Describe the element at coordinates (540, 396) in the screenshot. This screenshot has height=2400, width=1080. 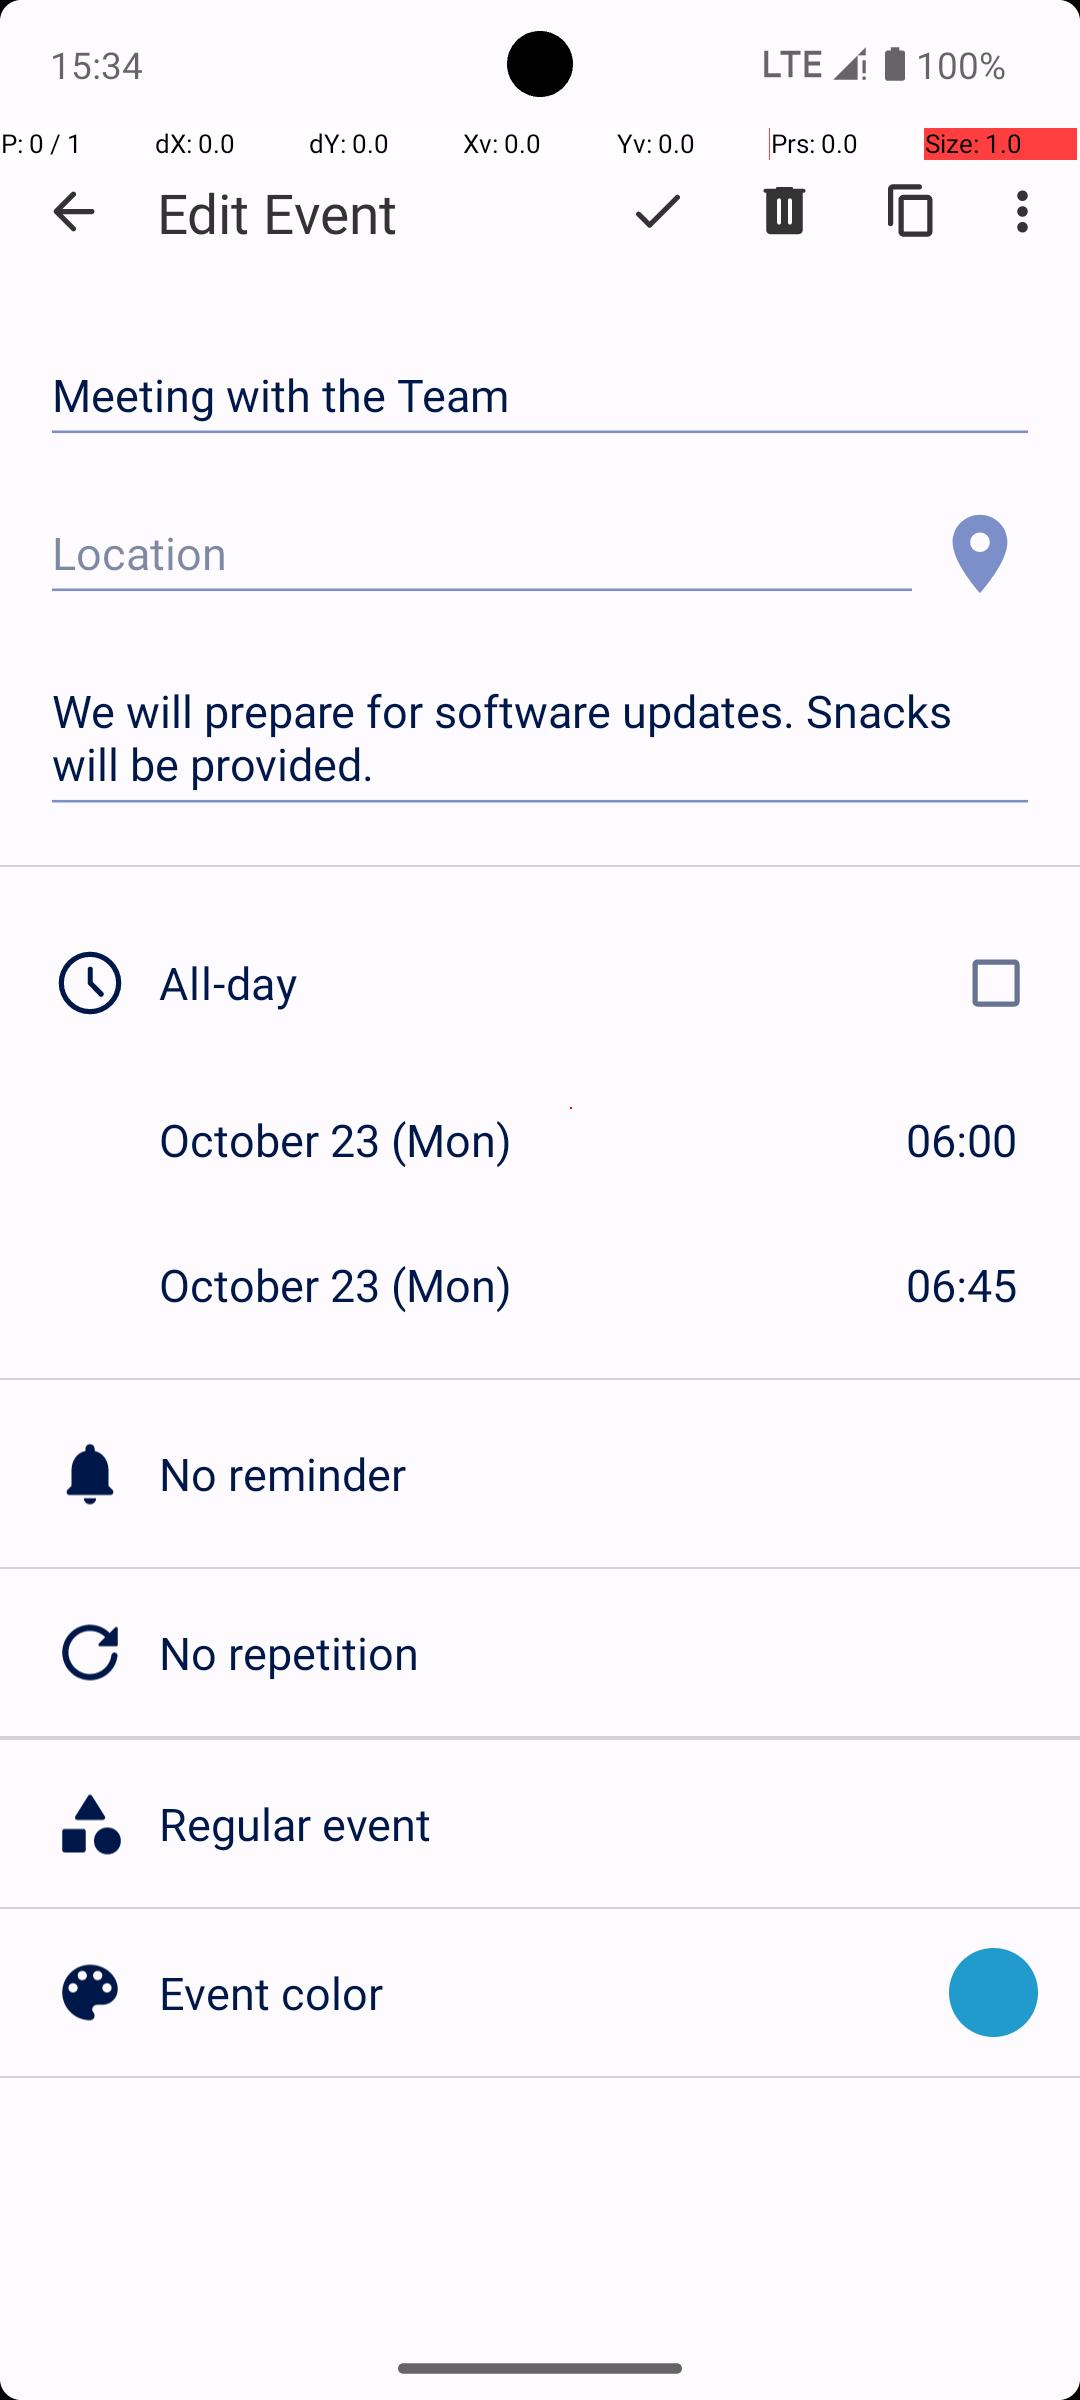
I see `Meeting with the Team` at that location.